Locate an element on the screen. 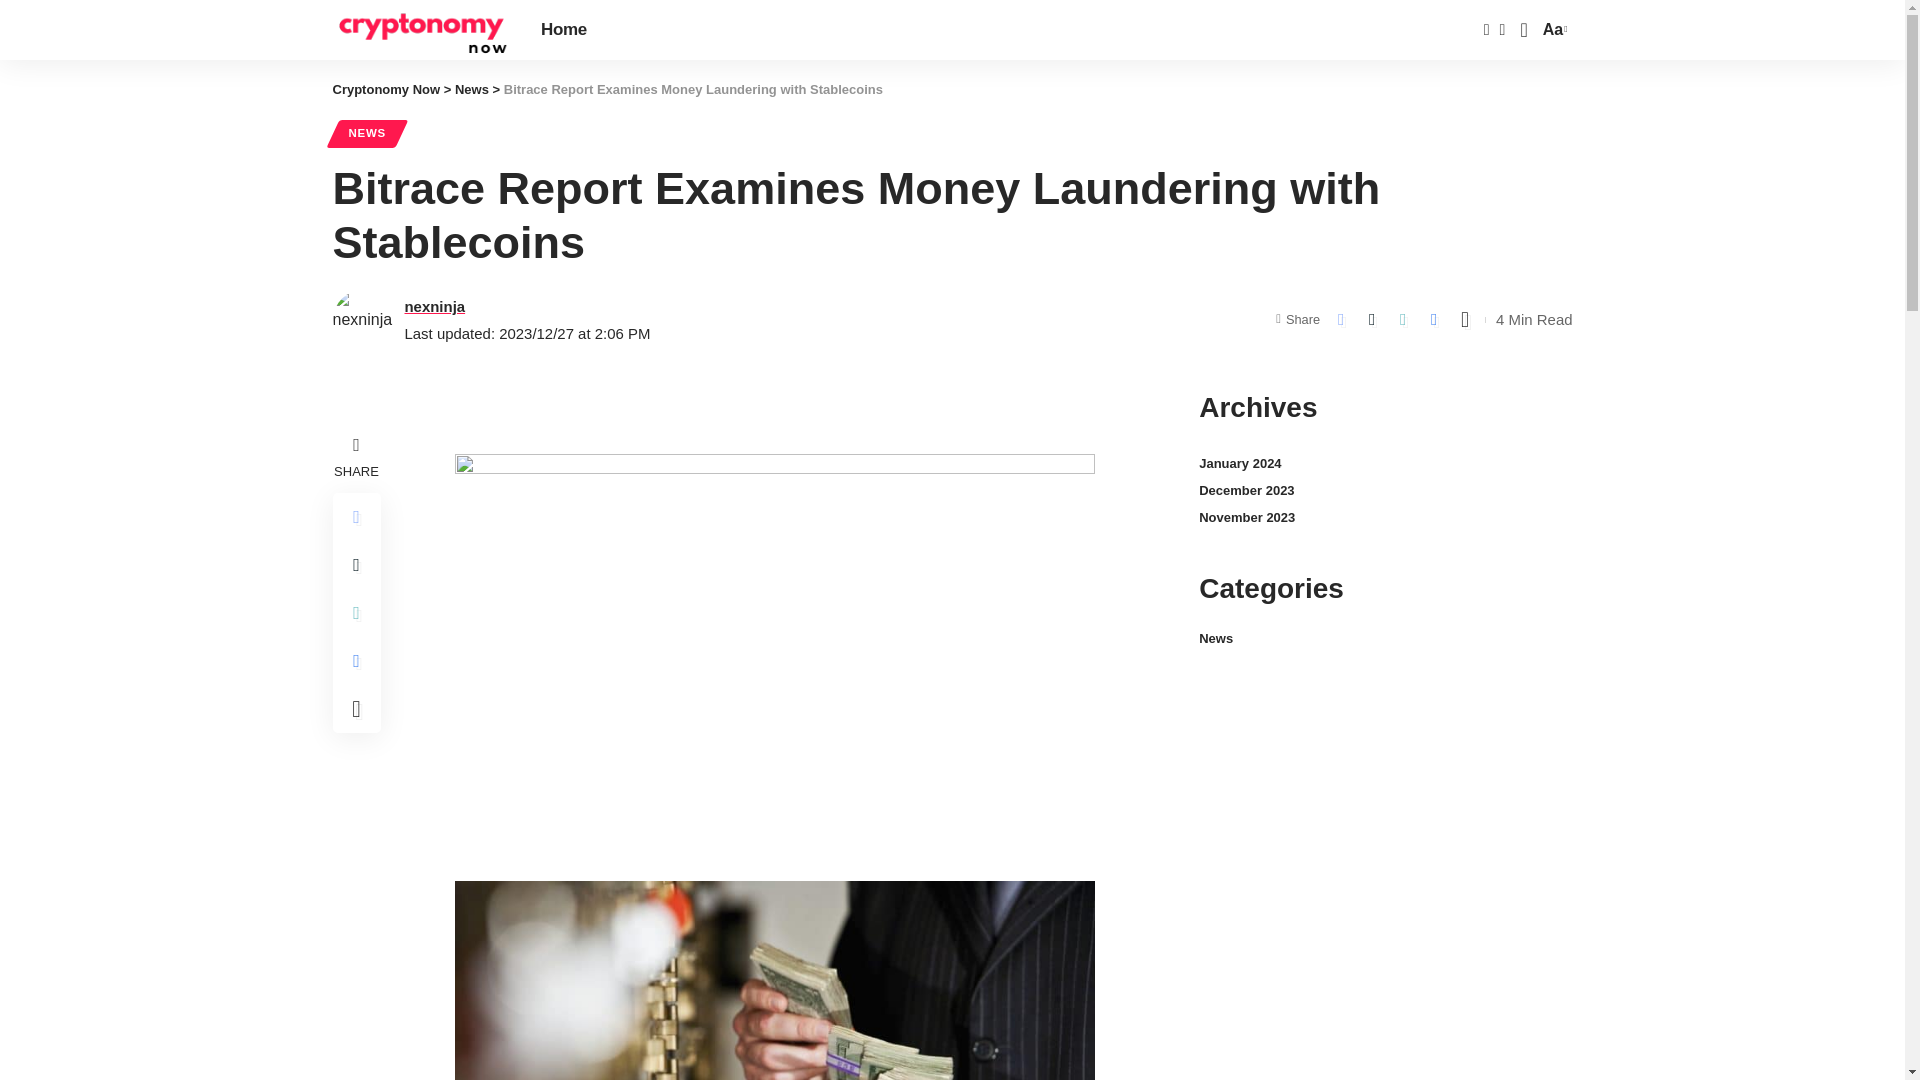 The image size is (1920, 1080). Cryptonomy Now is located at coordinates (420, 30).